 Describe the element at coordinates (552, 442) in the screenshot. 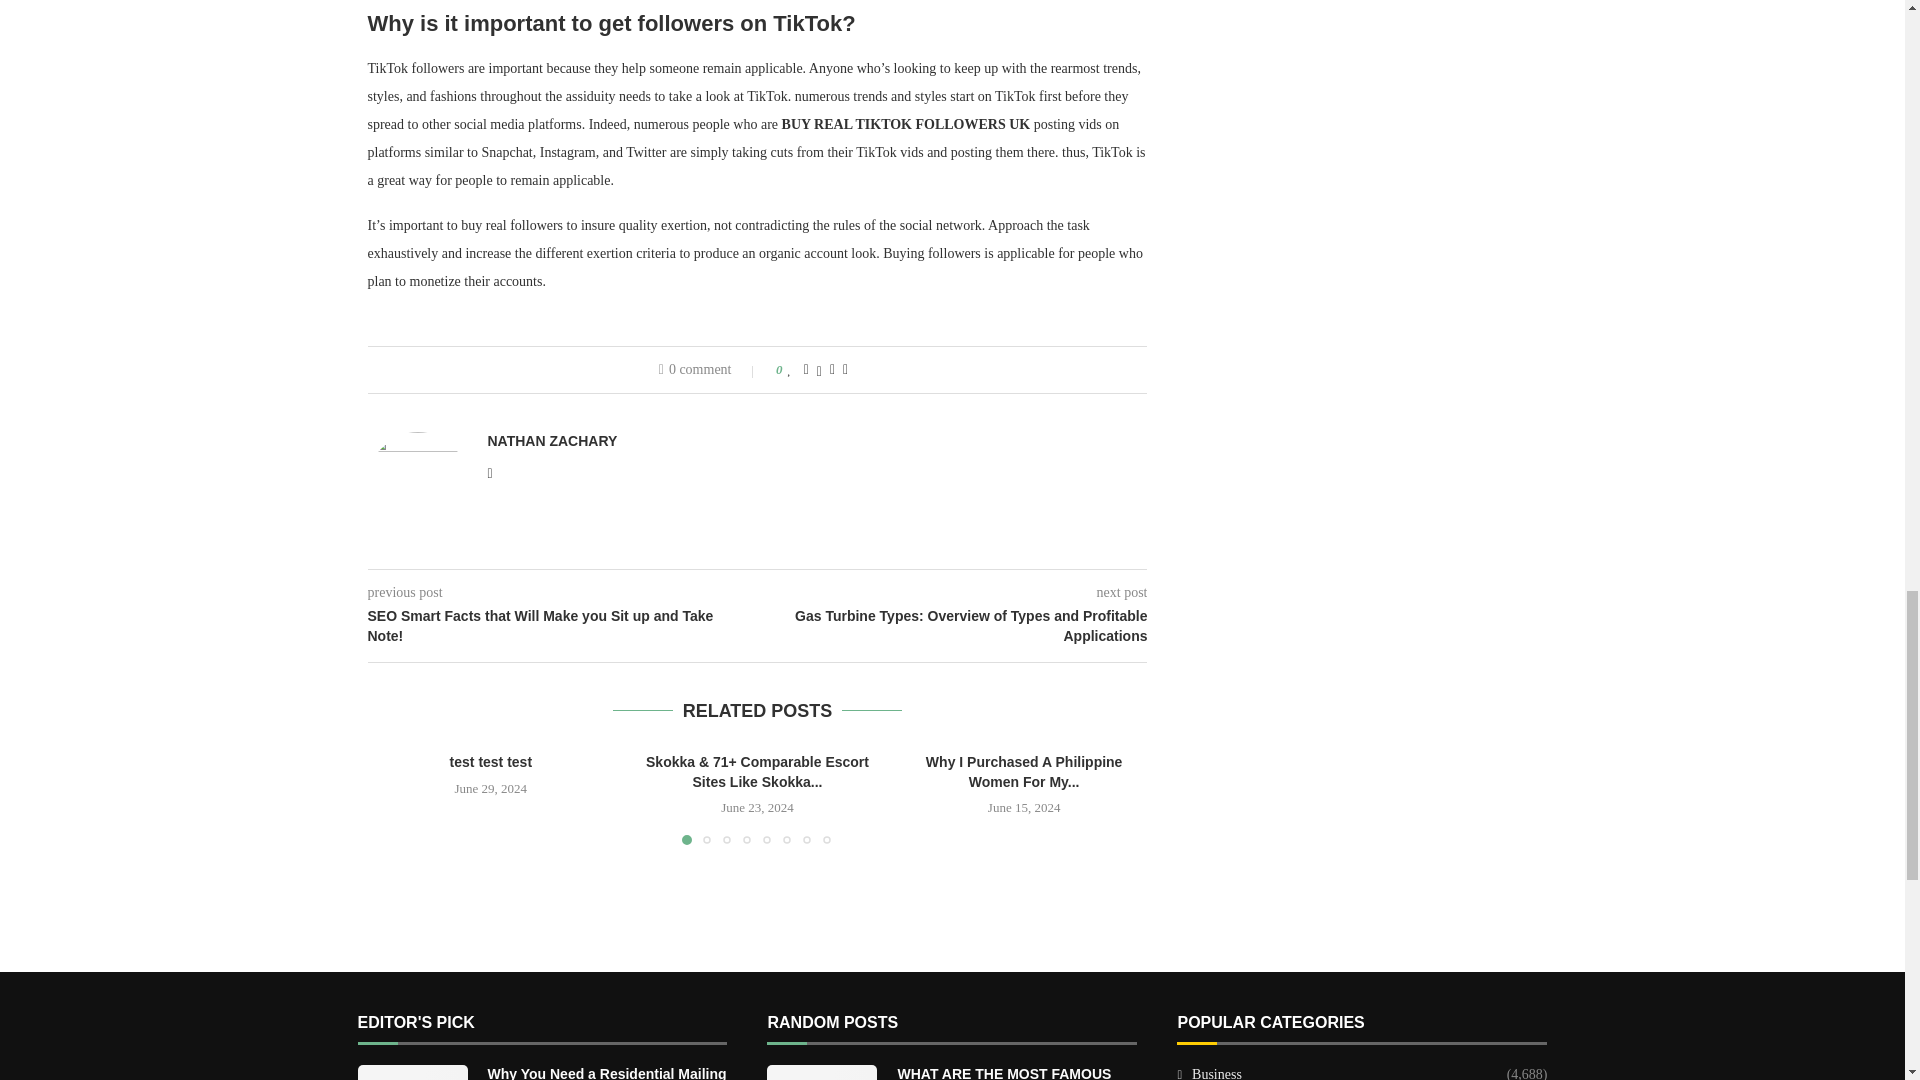

I see `Author Nathan Zachary` at that location.